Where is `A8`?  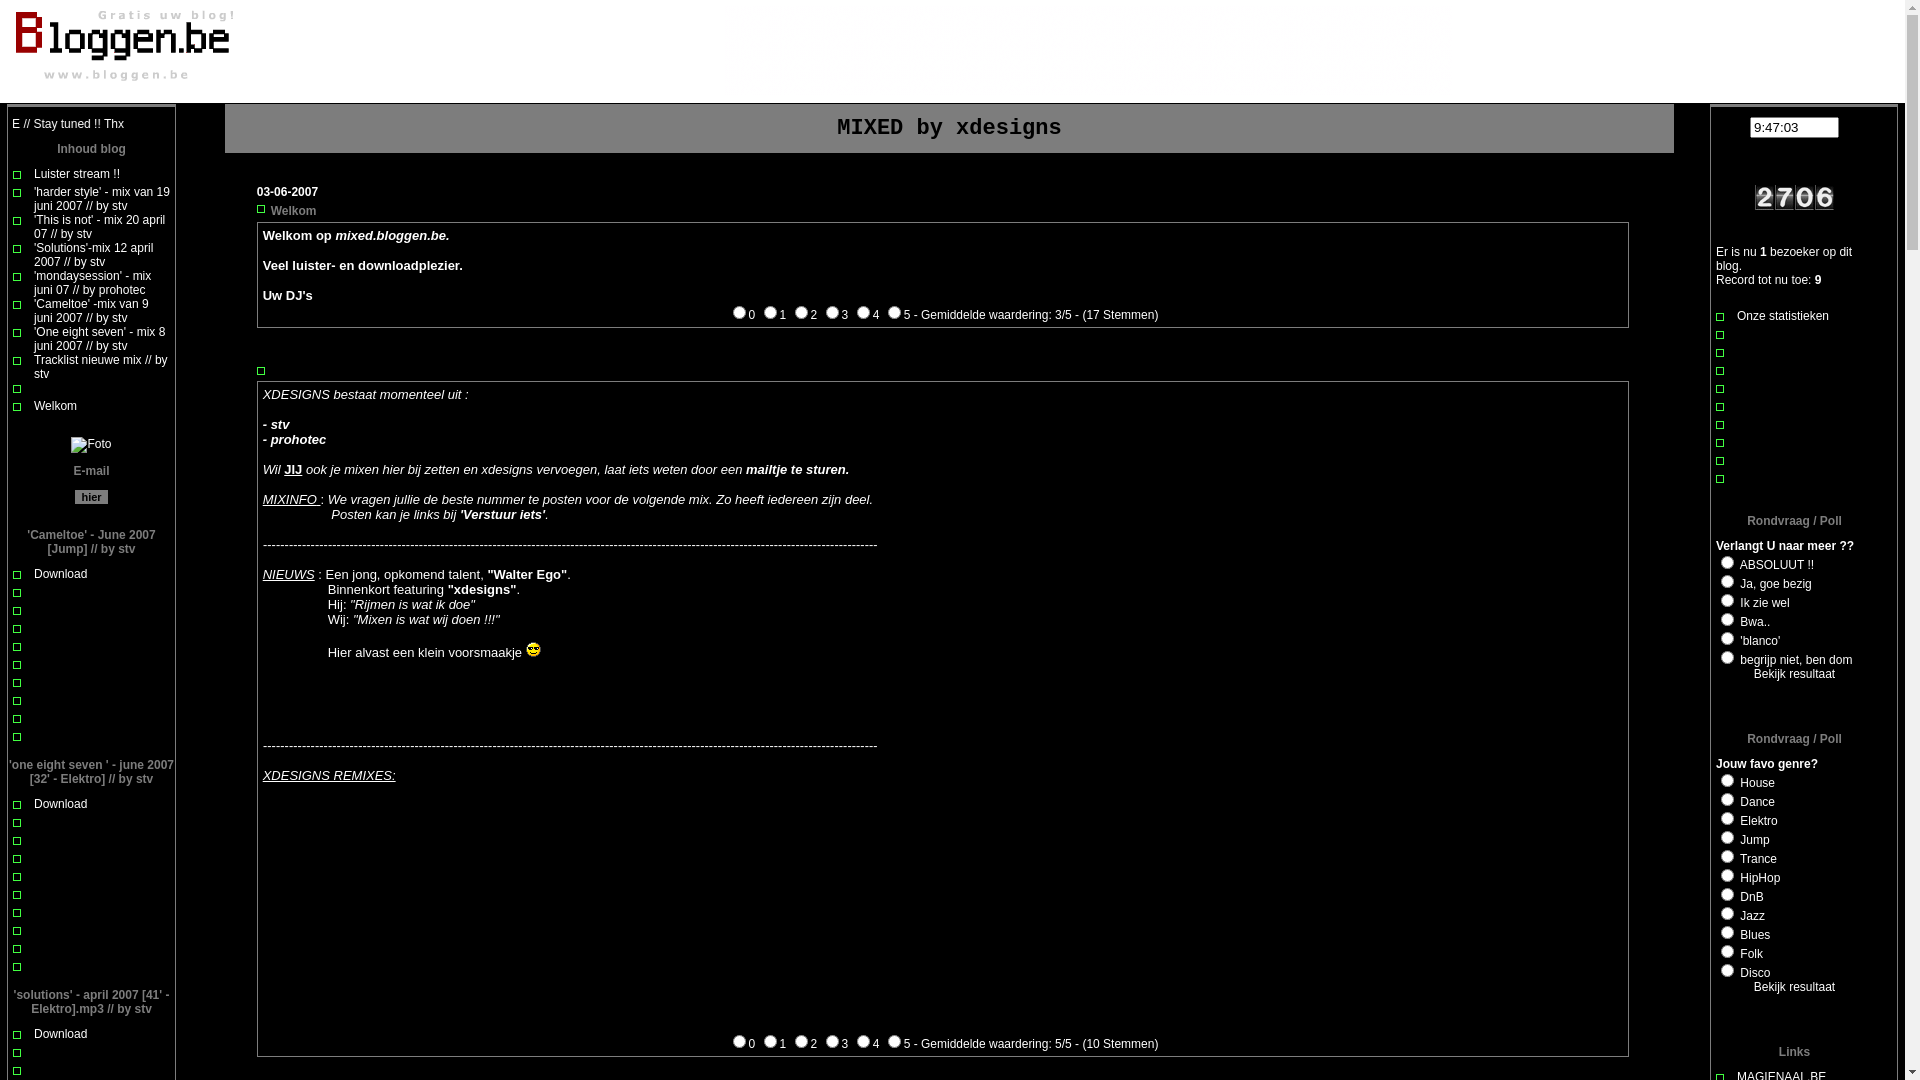 A8 is located at coordinates (1728, 914).